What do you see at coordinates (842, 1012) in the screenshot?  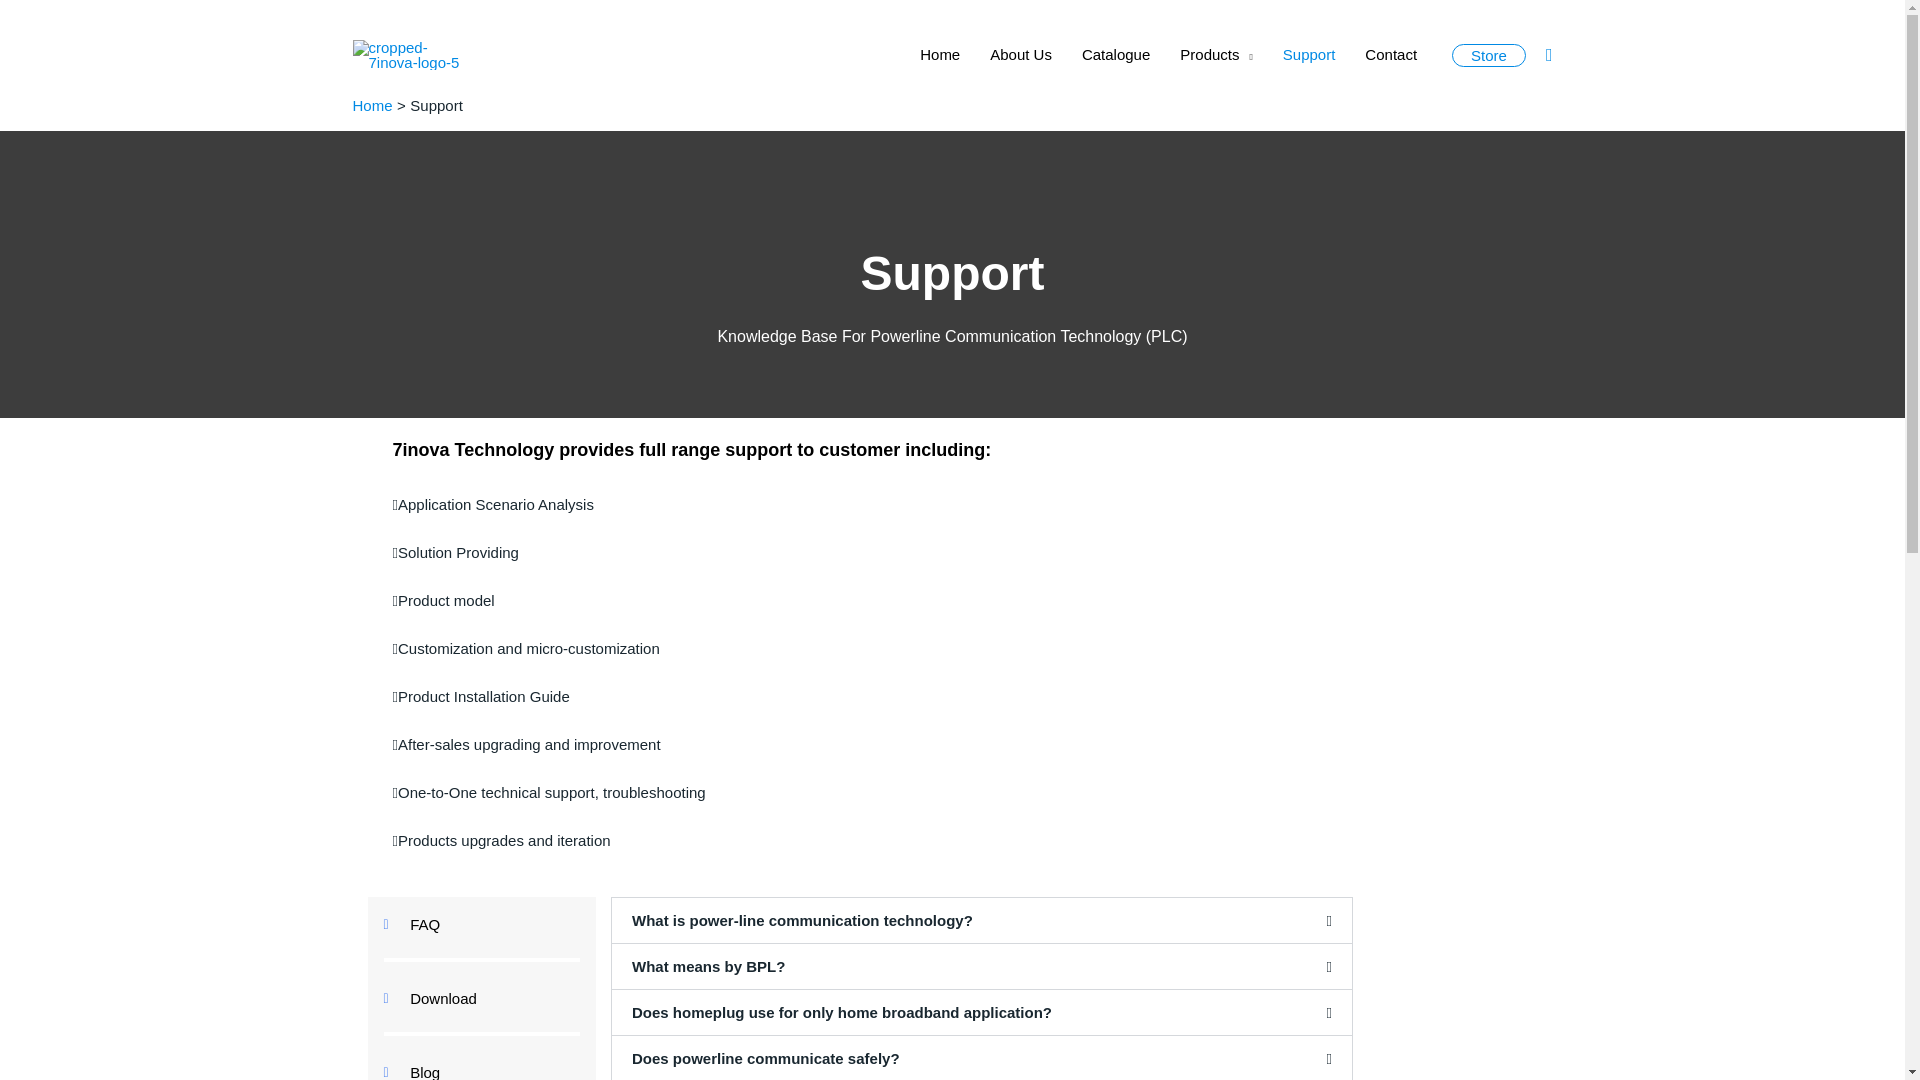 I see `Does homeplug use for only home broadband application?` at bounding box center [842, 1012].